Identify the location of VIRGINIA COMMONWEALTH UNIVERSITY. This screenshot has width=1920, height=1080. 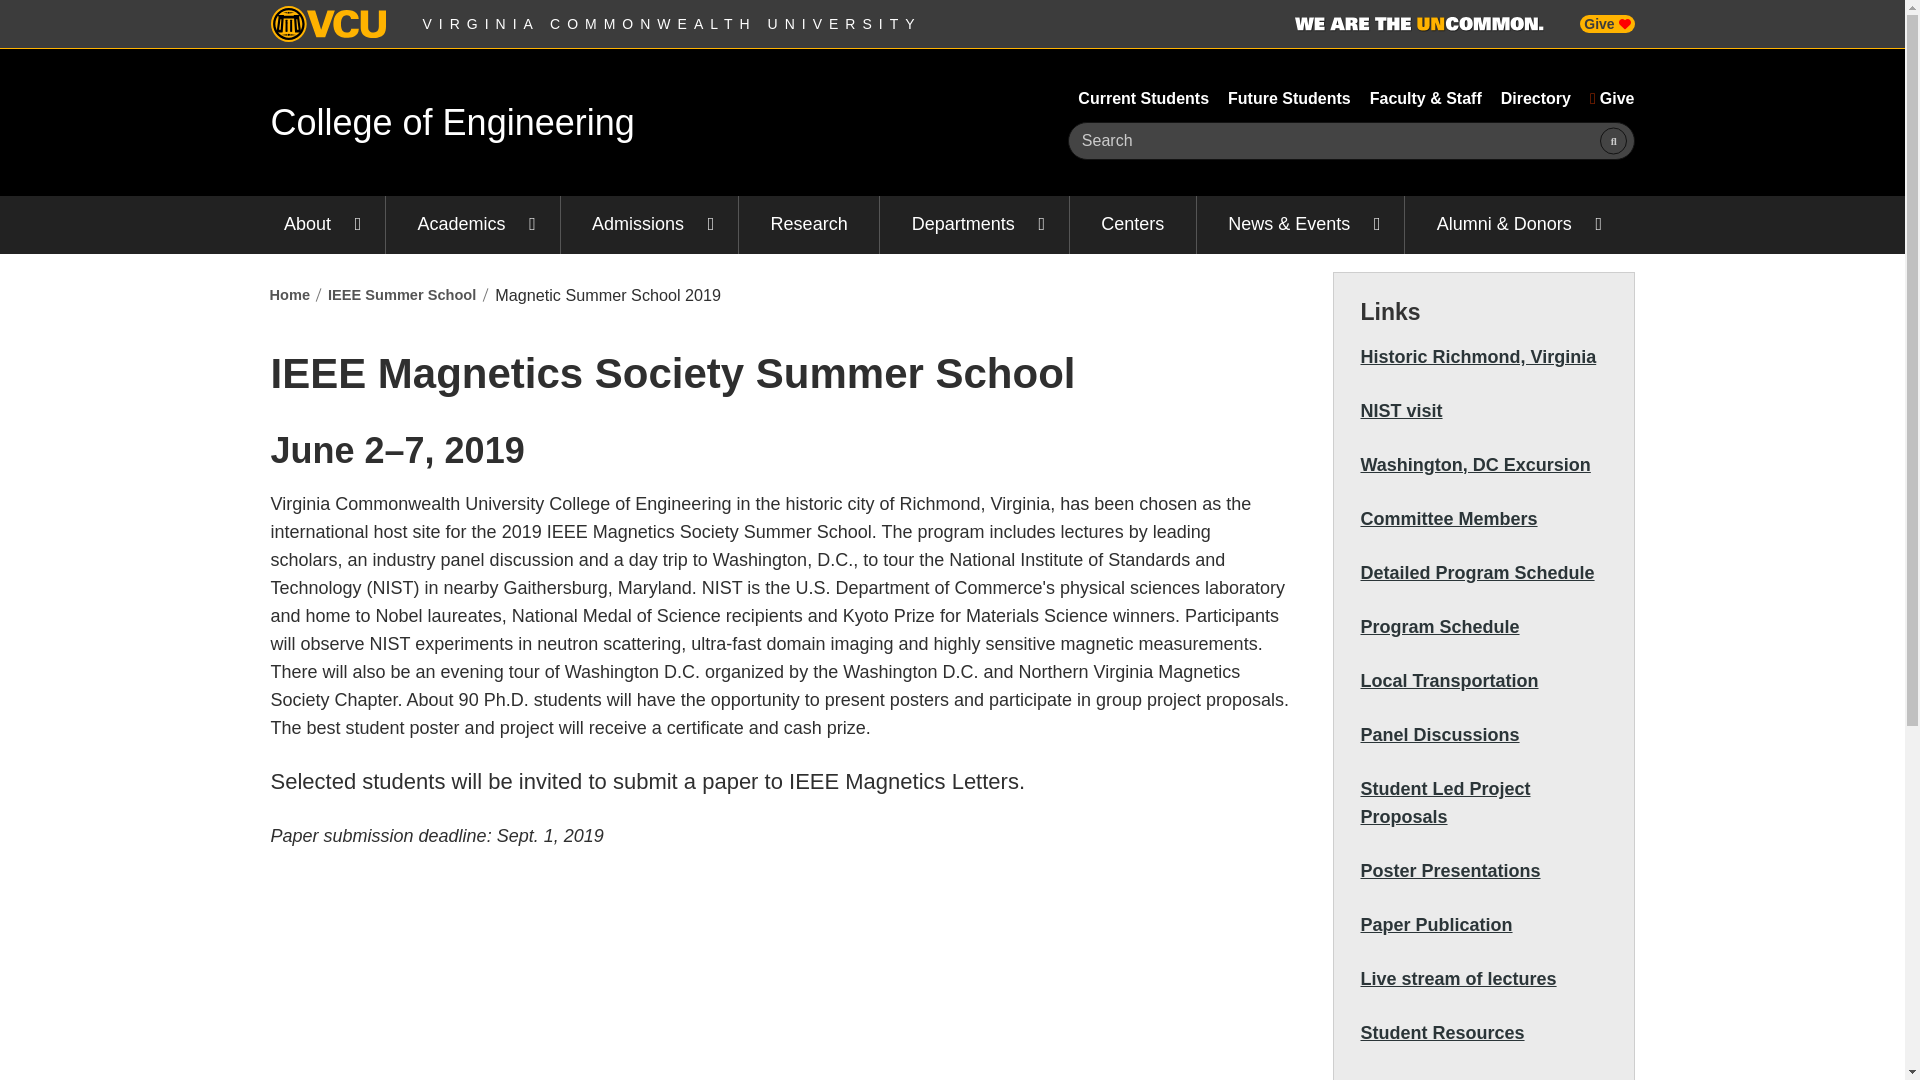
(672, 24).